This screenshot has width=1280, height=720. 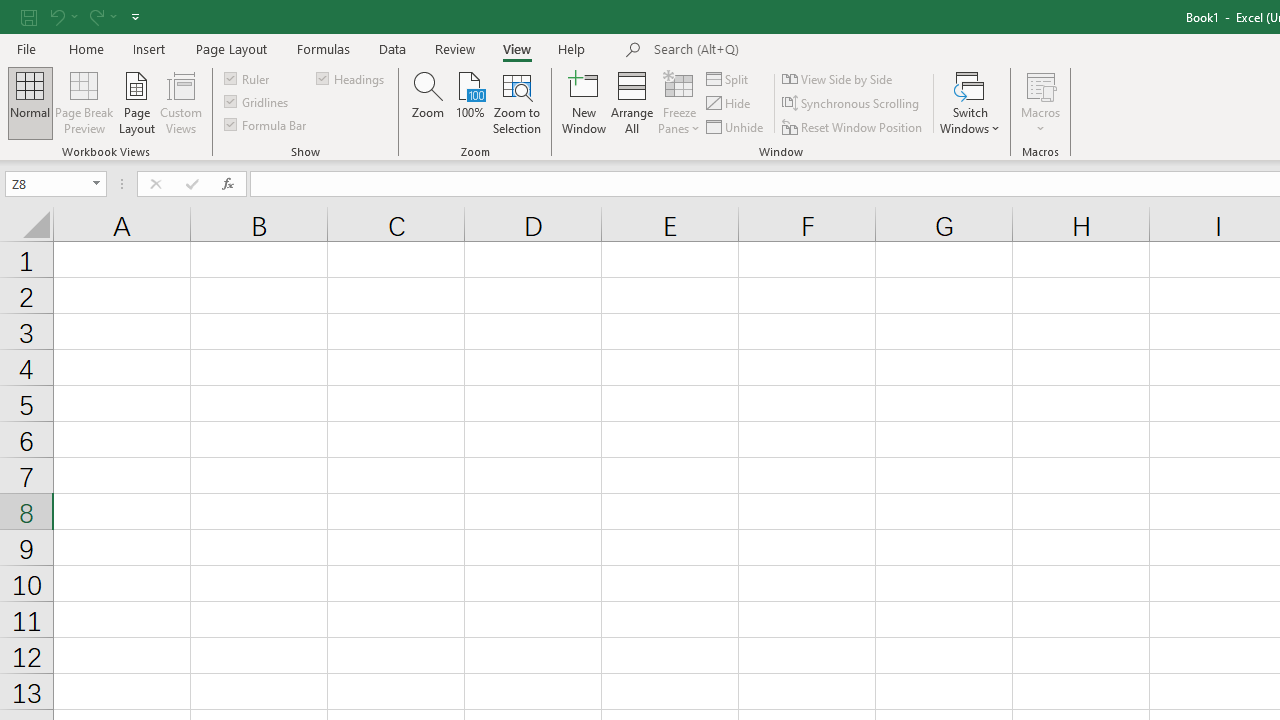 What do you see at coordinates (180, 102) in the screenshot?
I see `Custom Views...` at bounding box center [180, 102].